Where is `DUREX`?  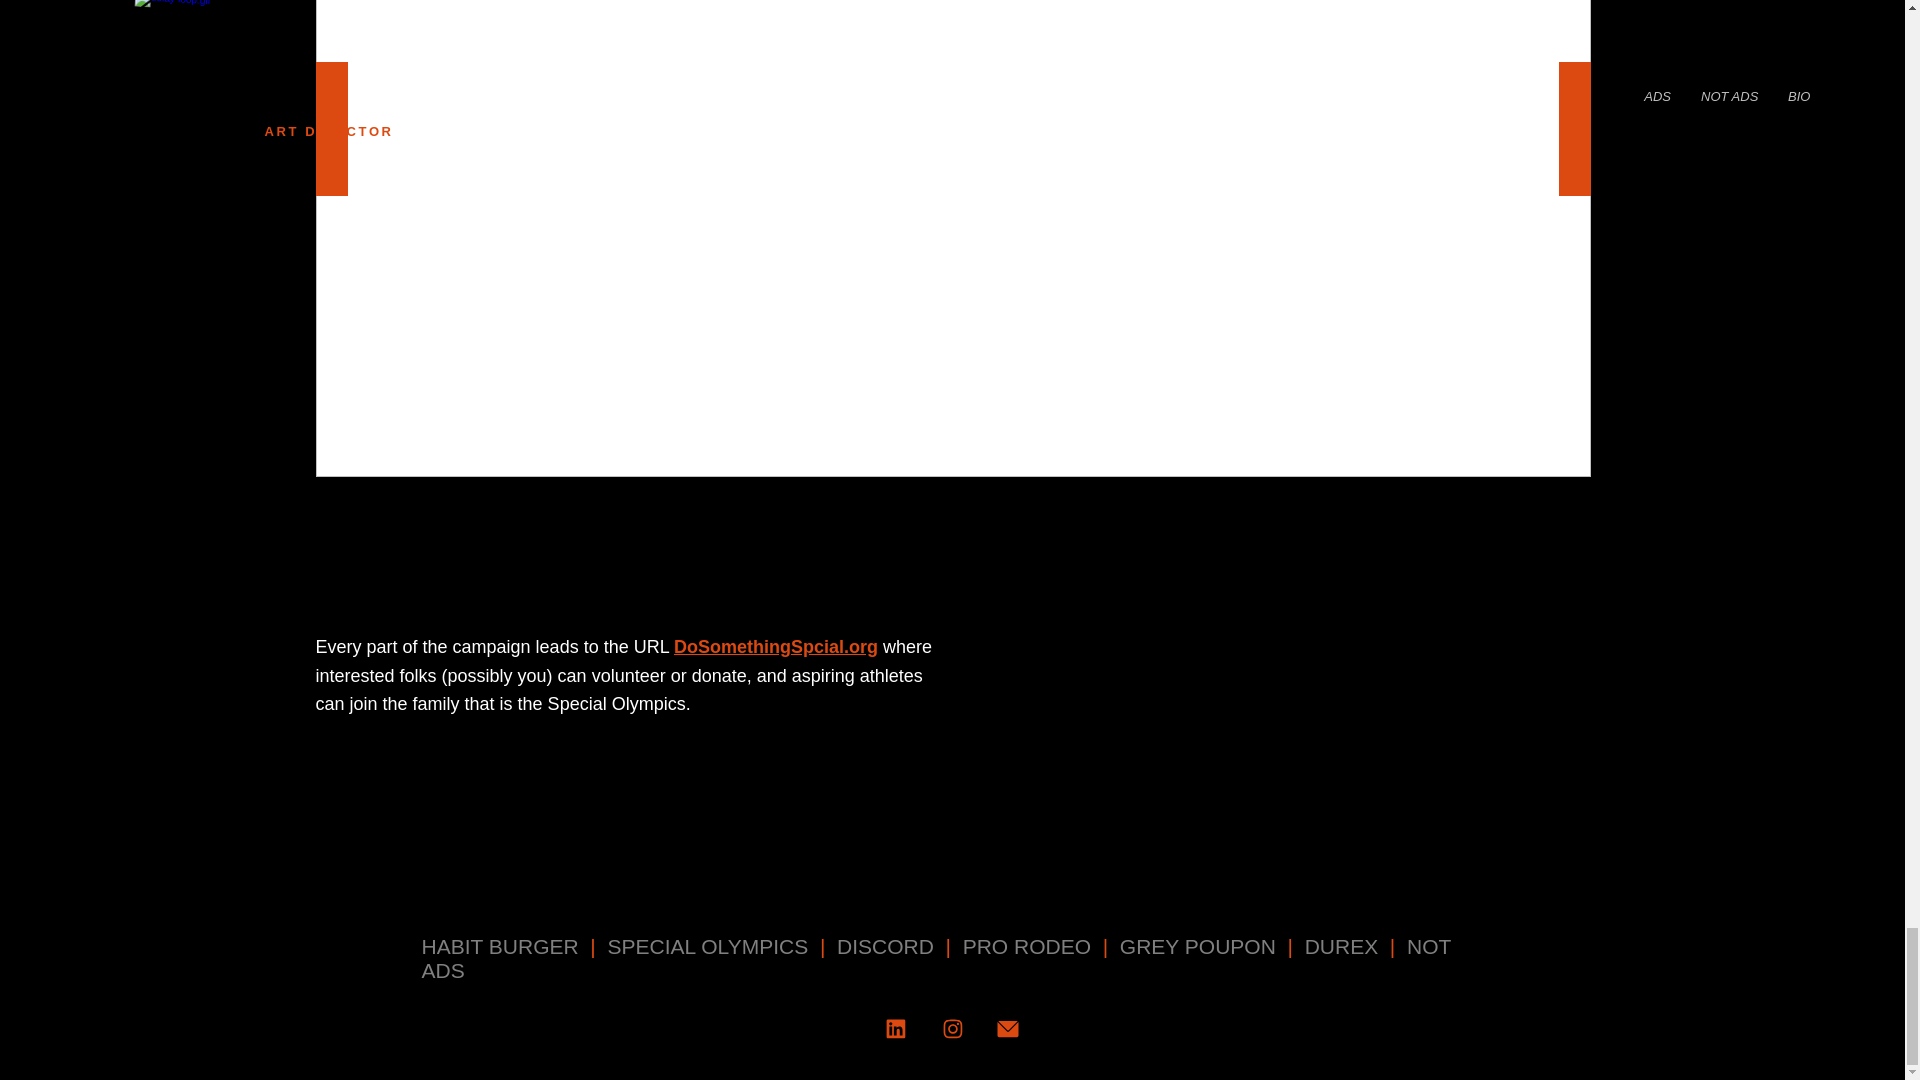
DUREX is located at coordinates (1342, 946).